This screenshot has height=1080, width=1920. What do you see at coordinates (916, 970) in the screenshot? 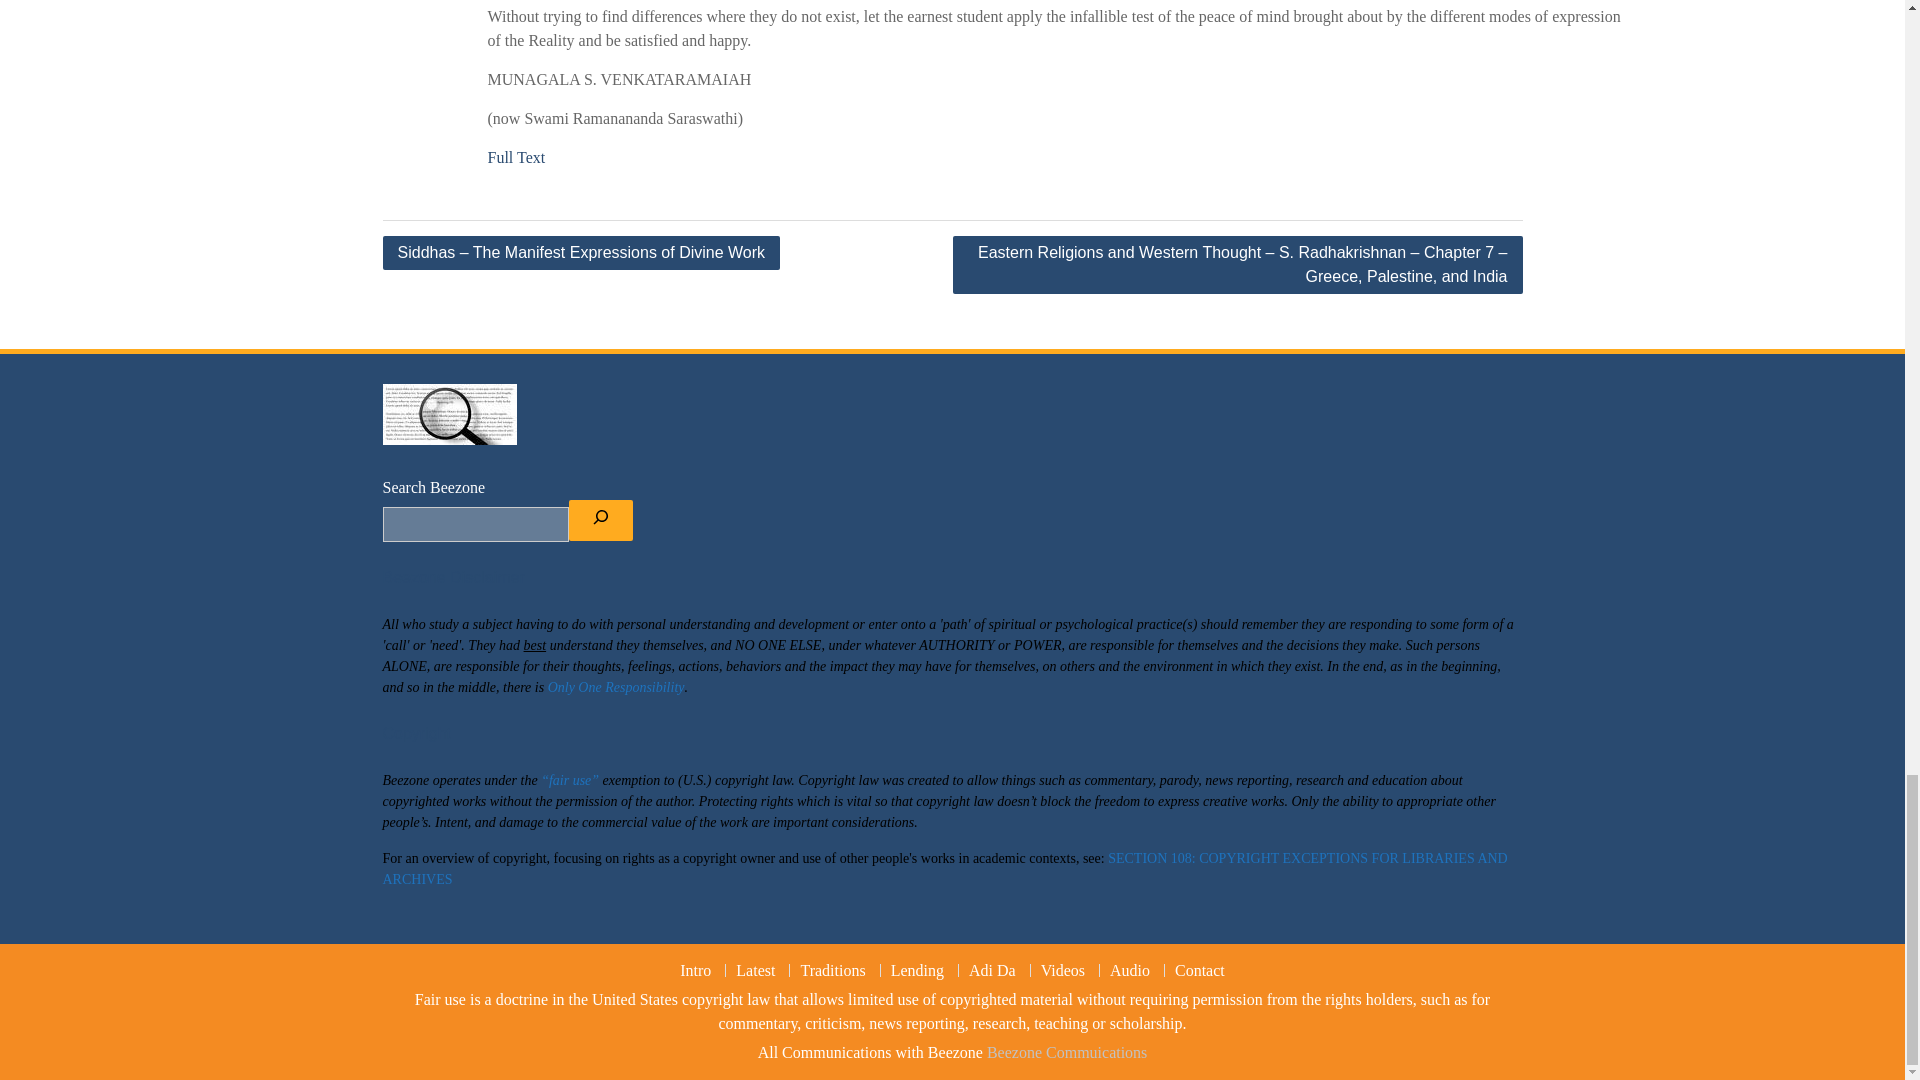
I see `Lending` at bounding box center [916, 970].